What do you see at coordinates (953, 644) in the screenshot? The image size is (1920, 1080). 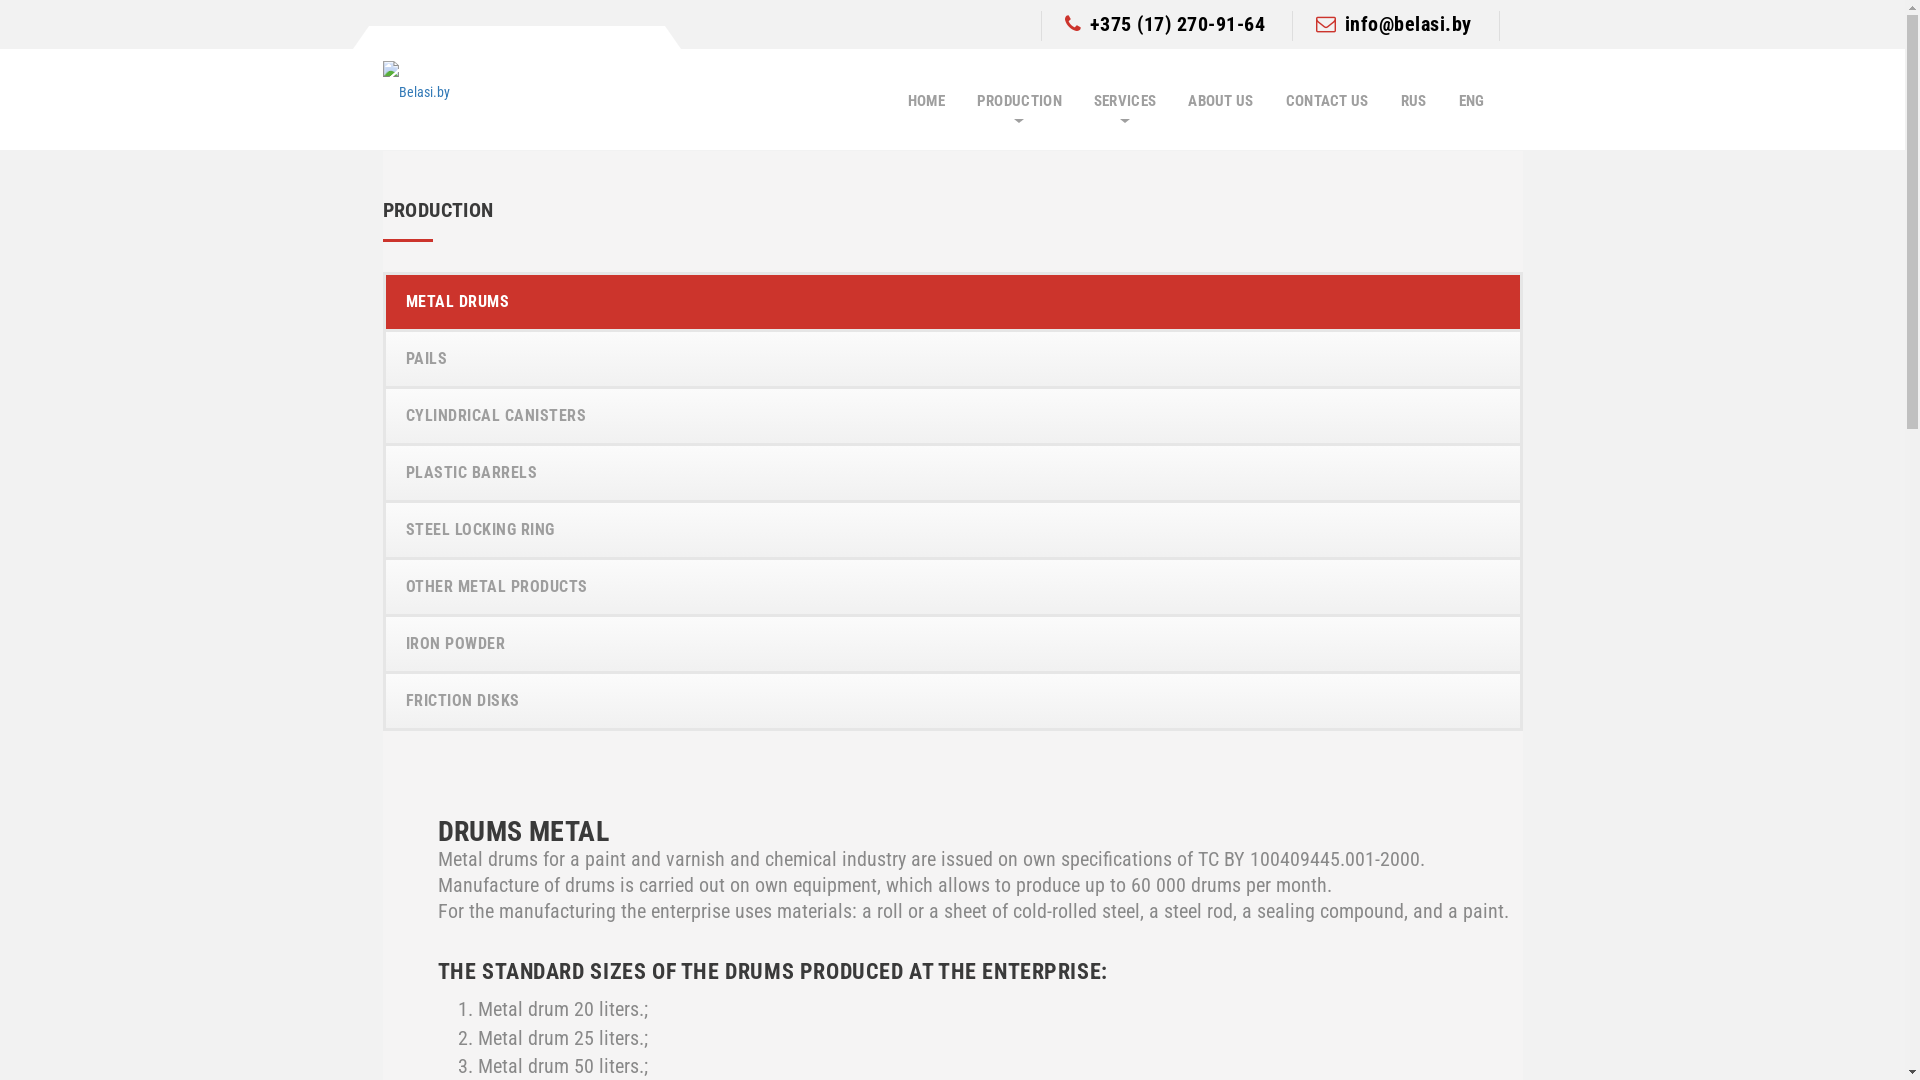 I see `IRON POWDER` at bounding box center [953, 644].